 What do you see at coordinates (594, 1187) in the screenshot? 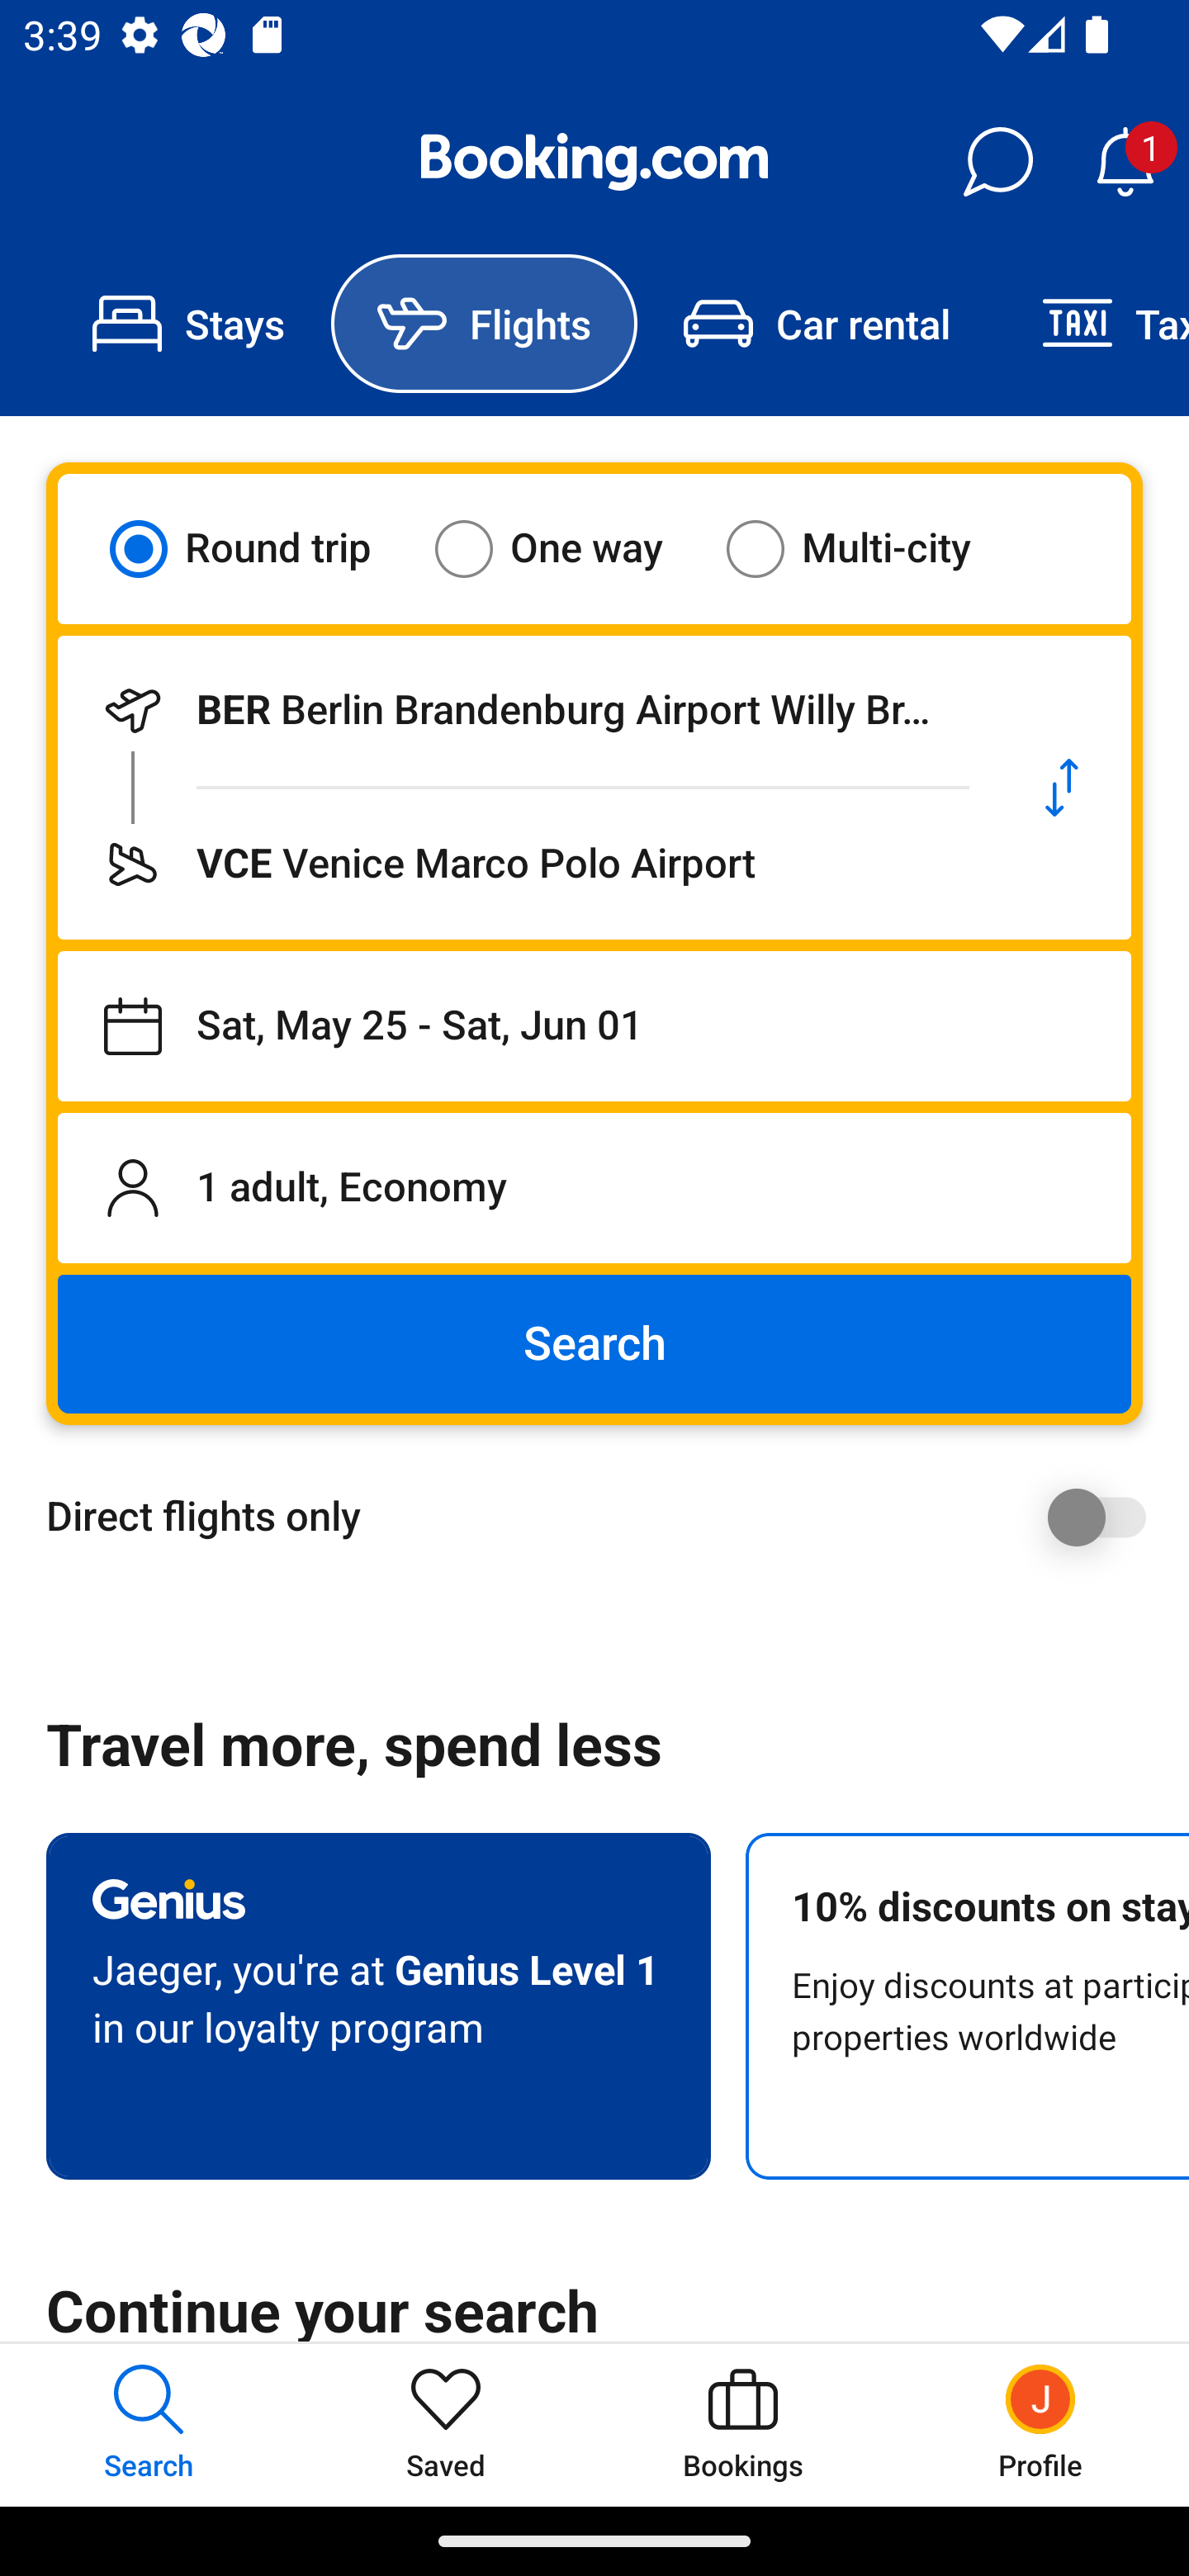
I see `1 adult, Economy` at bounding box center [594, 1187].